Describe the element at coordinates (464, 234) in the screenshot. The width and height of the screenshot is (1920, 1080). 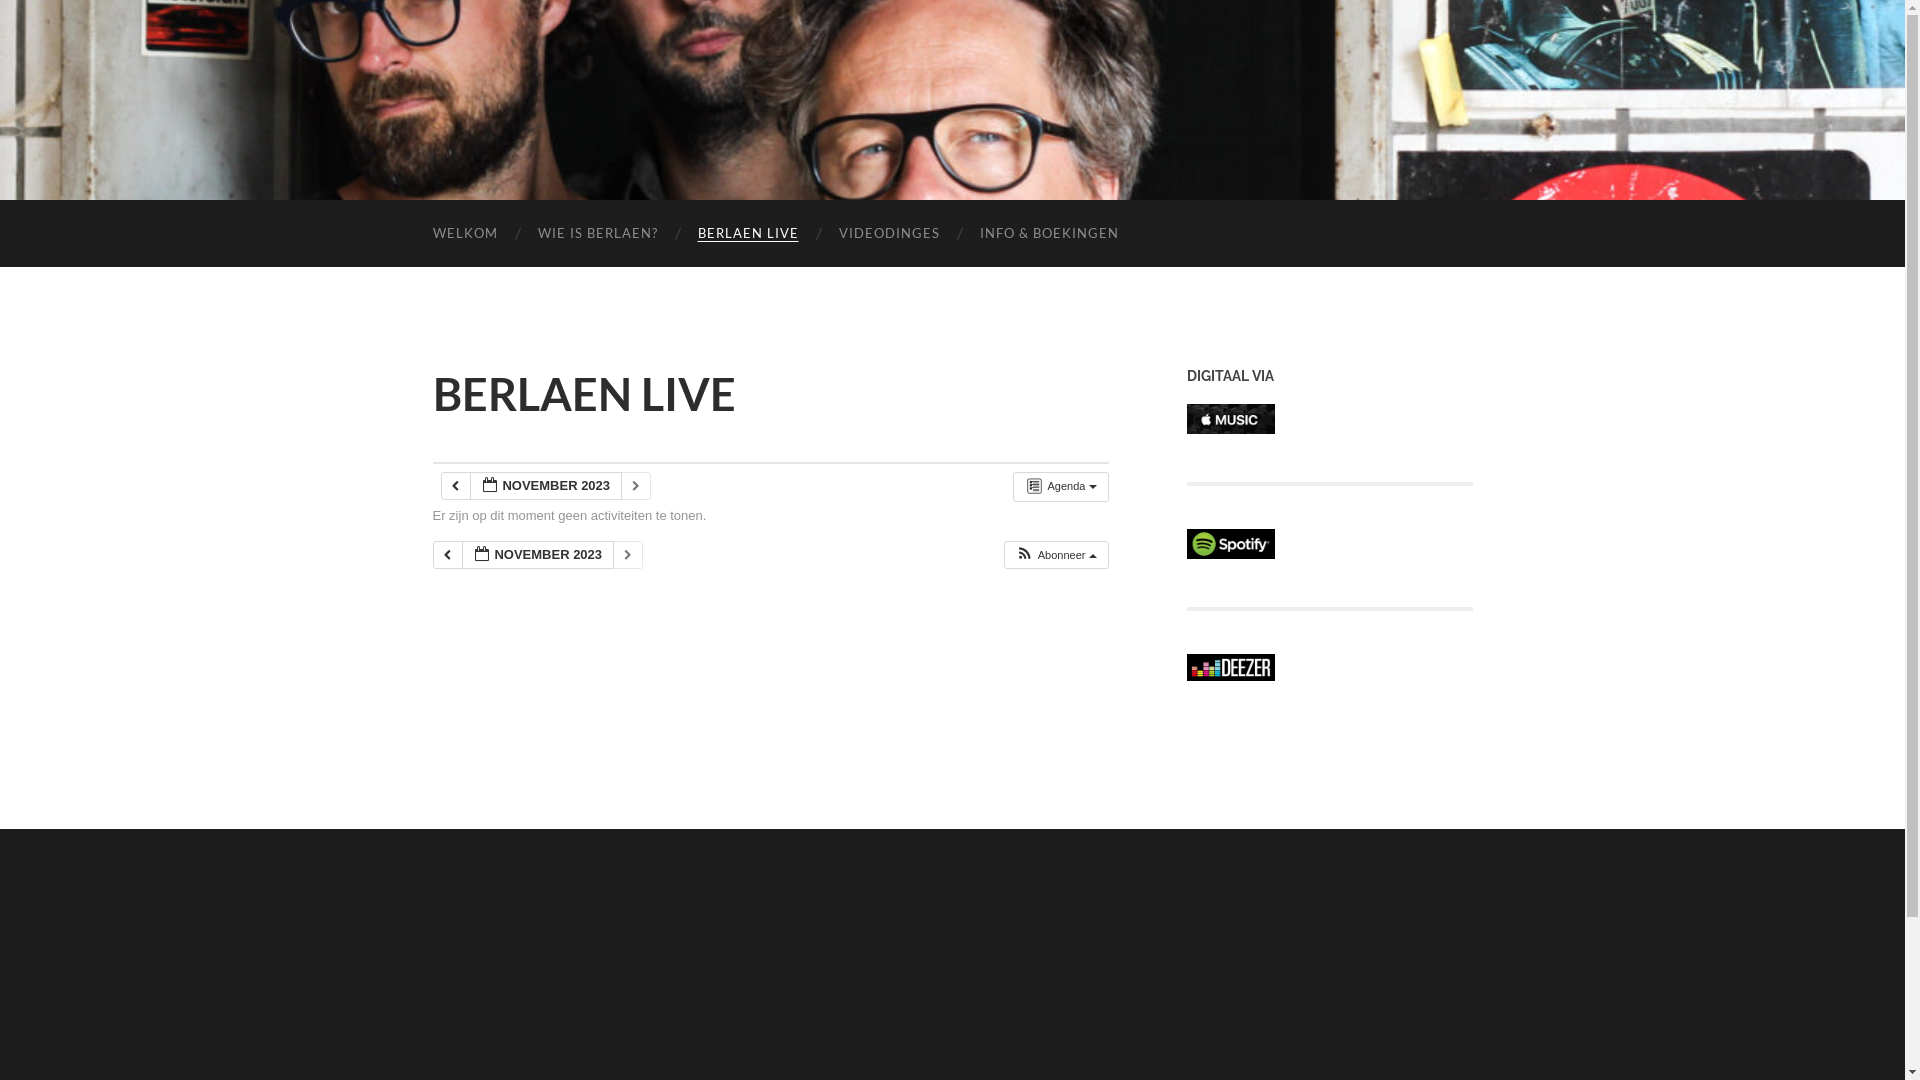
I see `WELKOM` at that location.